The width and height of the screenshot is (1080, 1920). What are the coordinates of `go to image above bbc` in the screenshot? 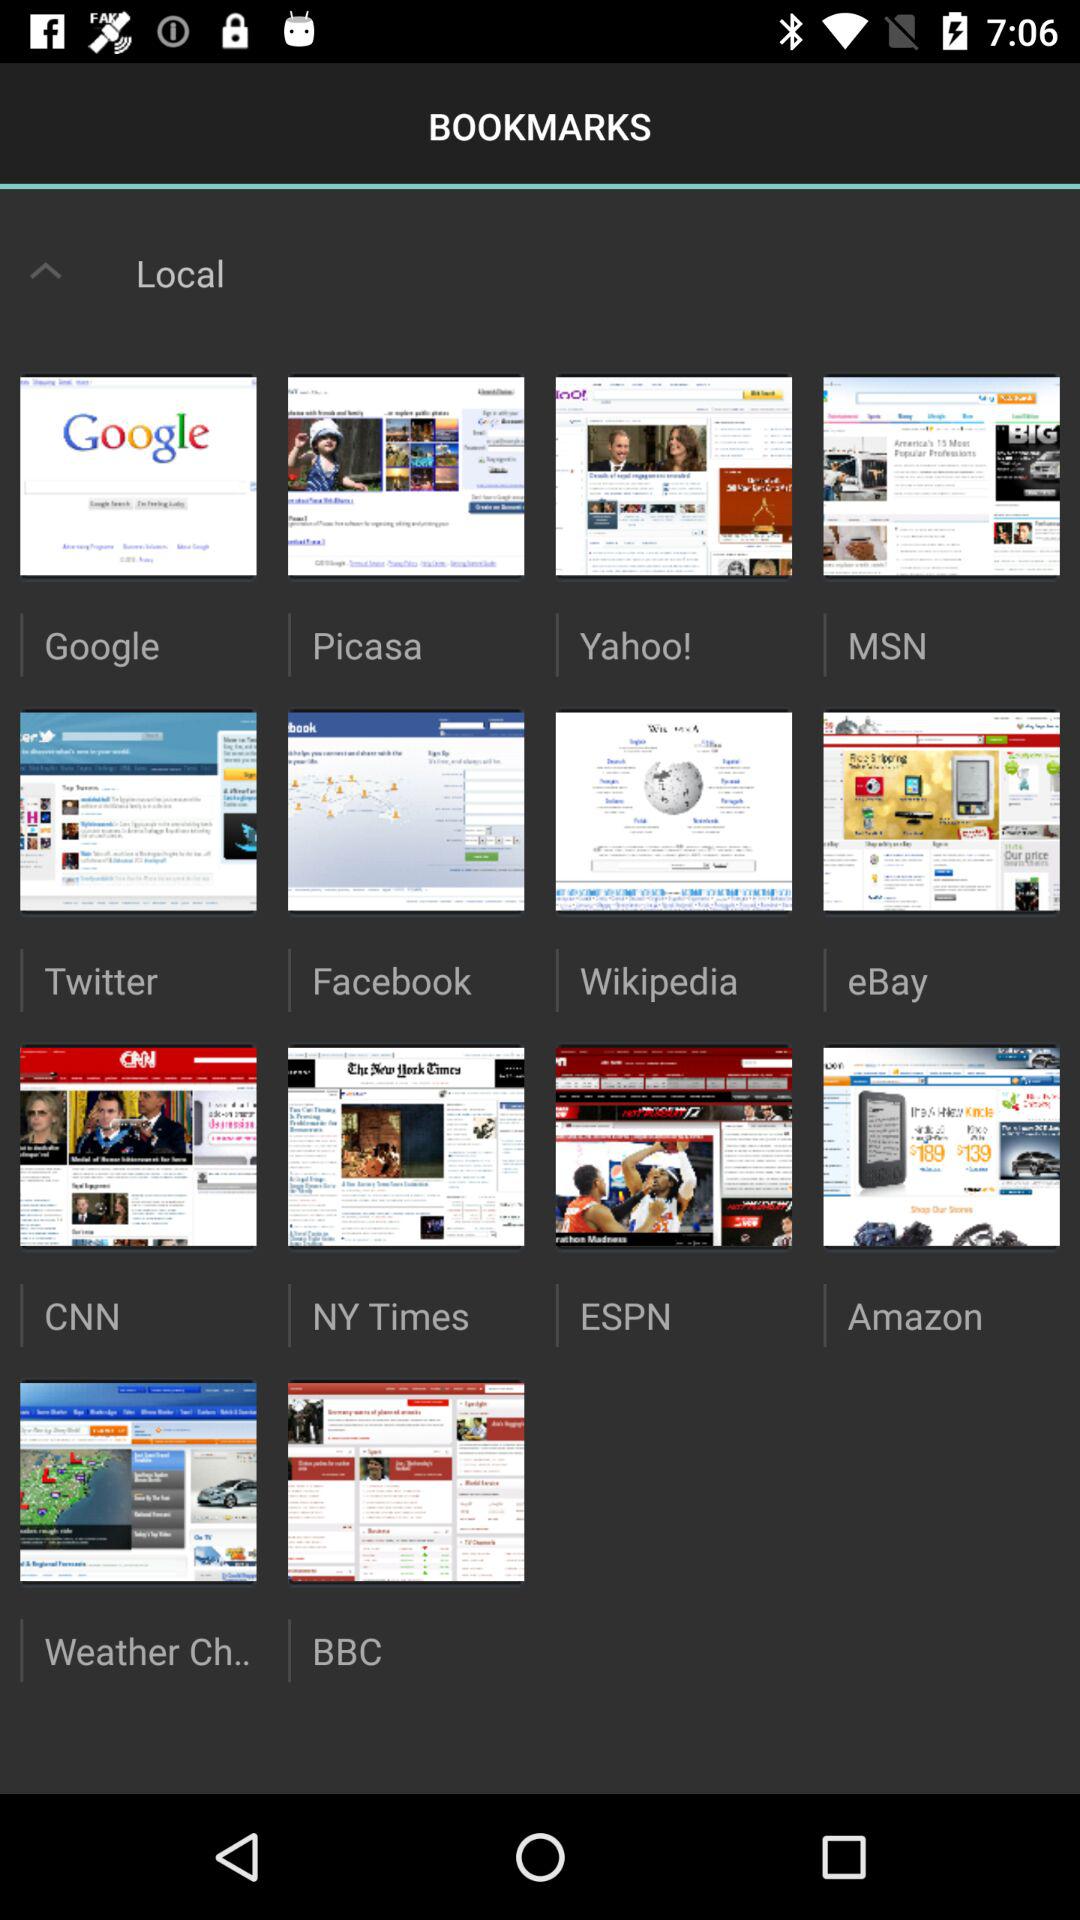 It's located at (406, 1482).